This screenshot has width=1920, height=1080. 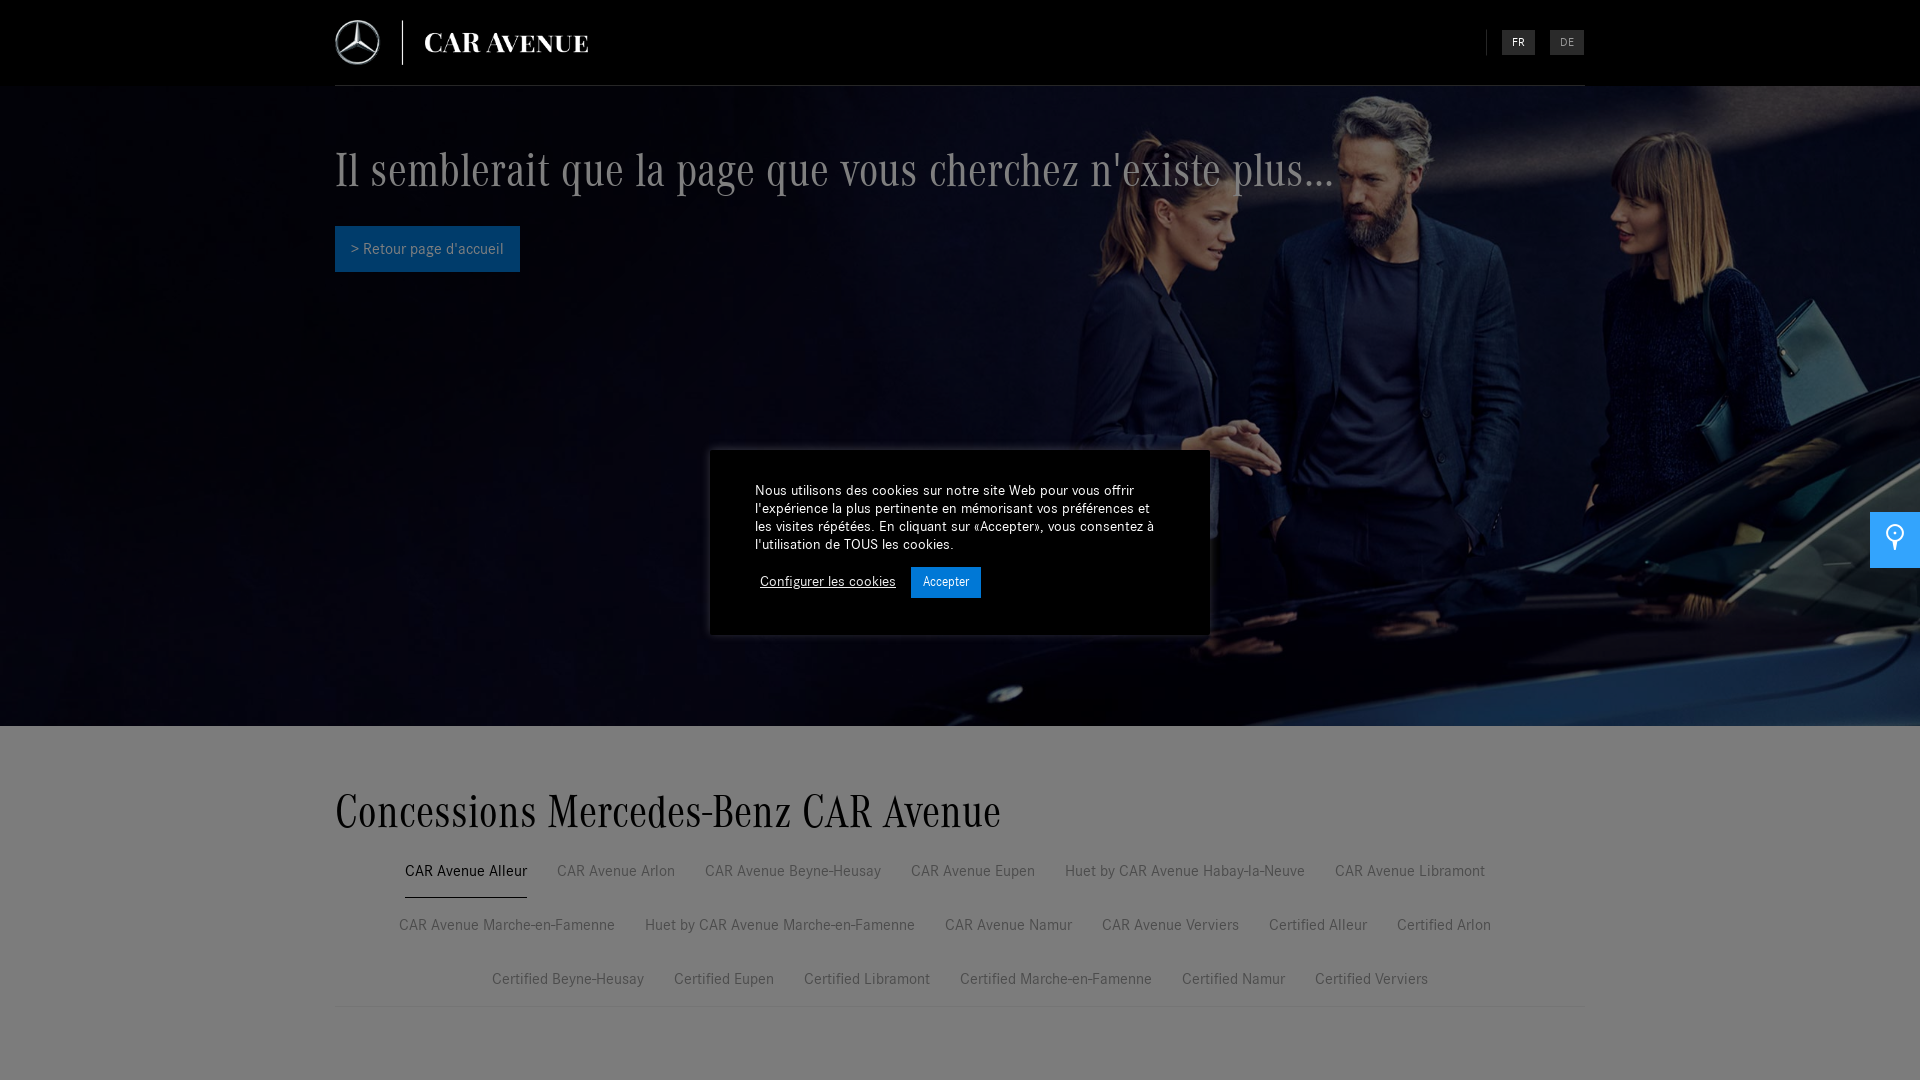 I want to click on Certified Namur, so click(x=1234, y=986).